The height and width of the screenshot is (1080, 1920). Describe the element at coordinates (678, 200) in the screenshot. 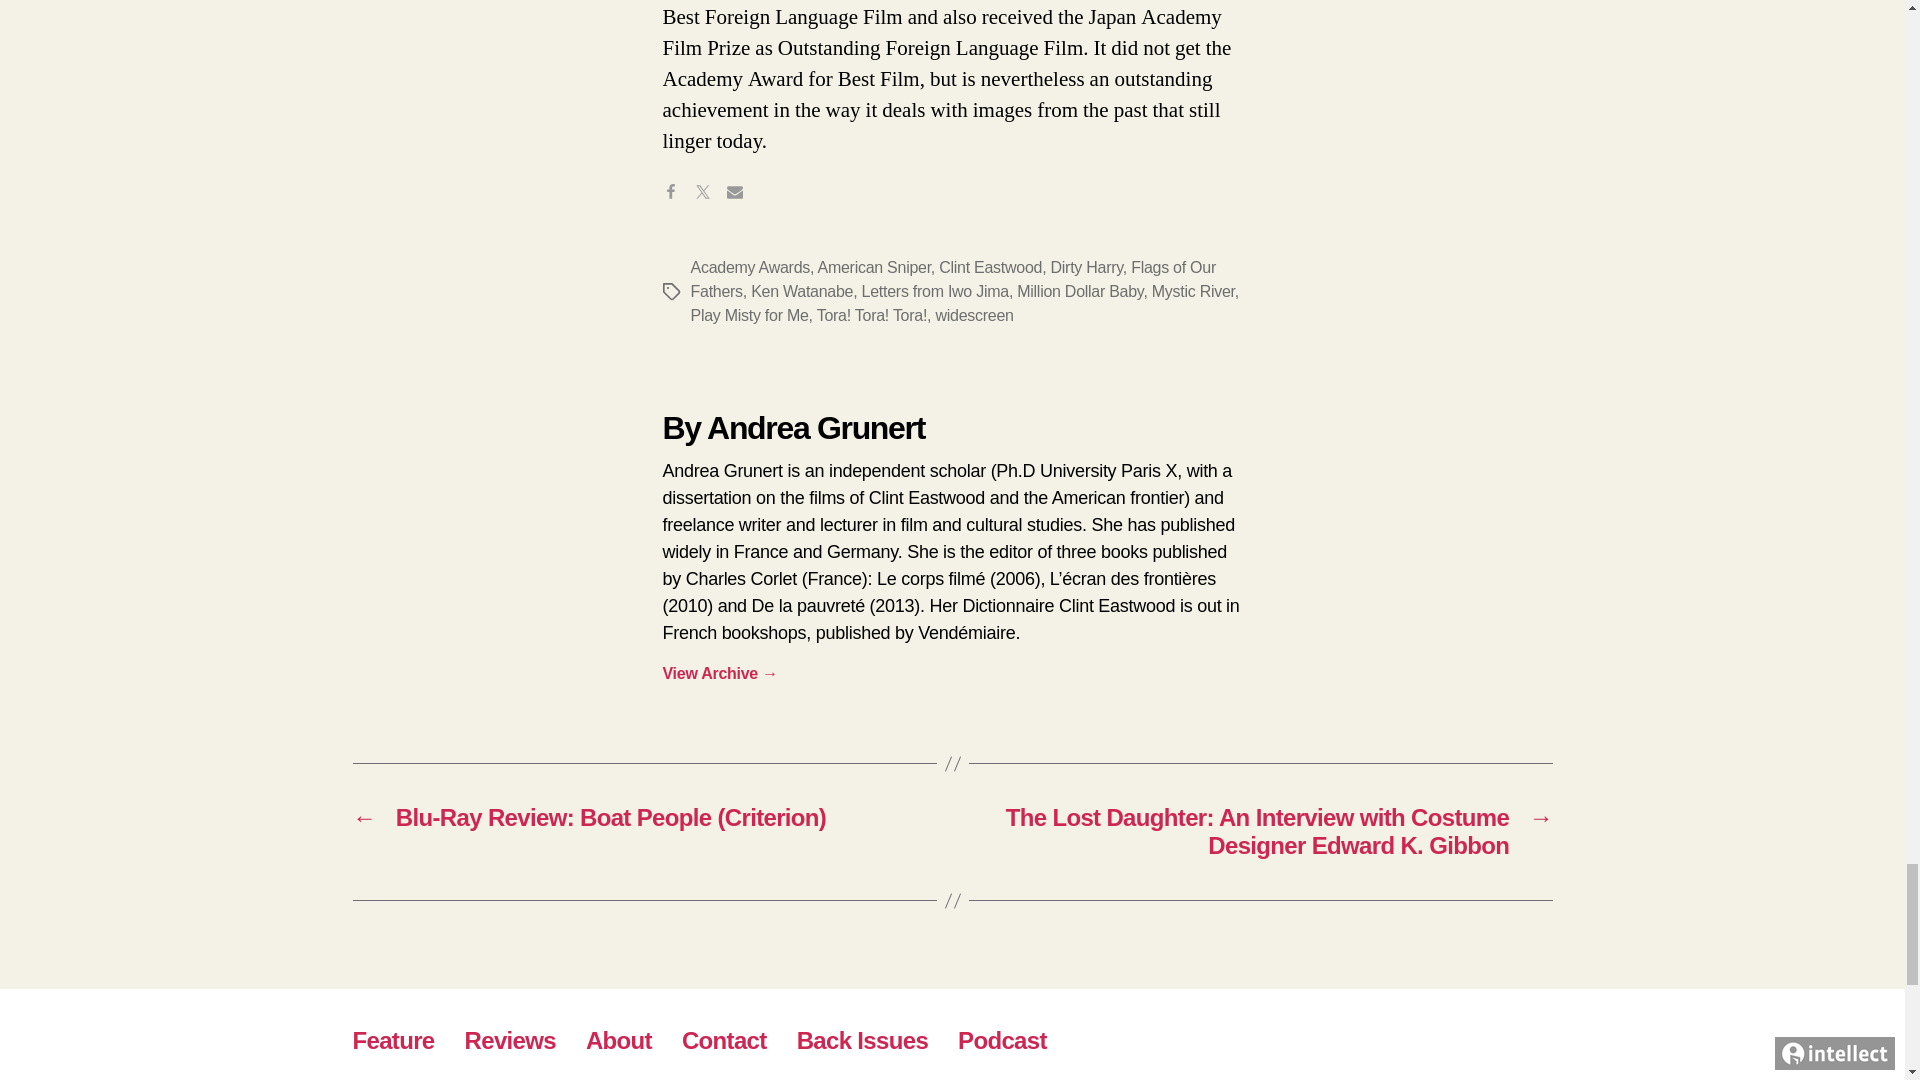

I see `Share on Facebook` at that location.